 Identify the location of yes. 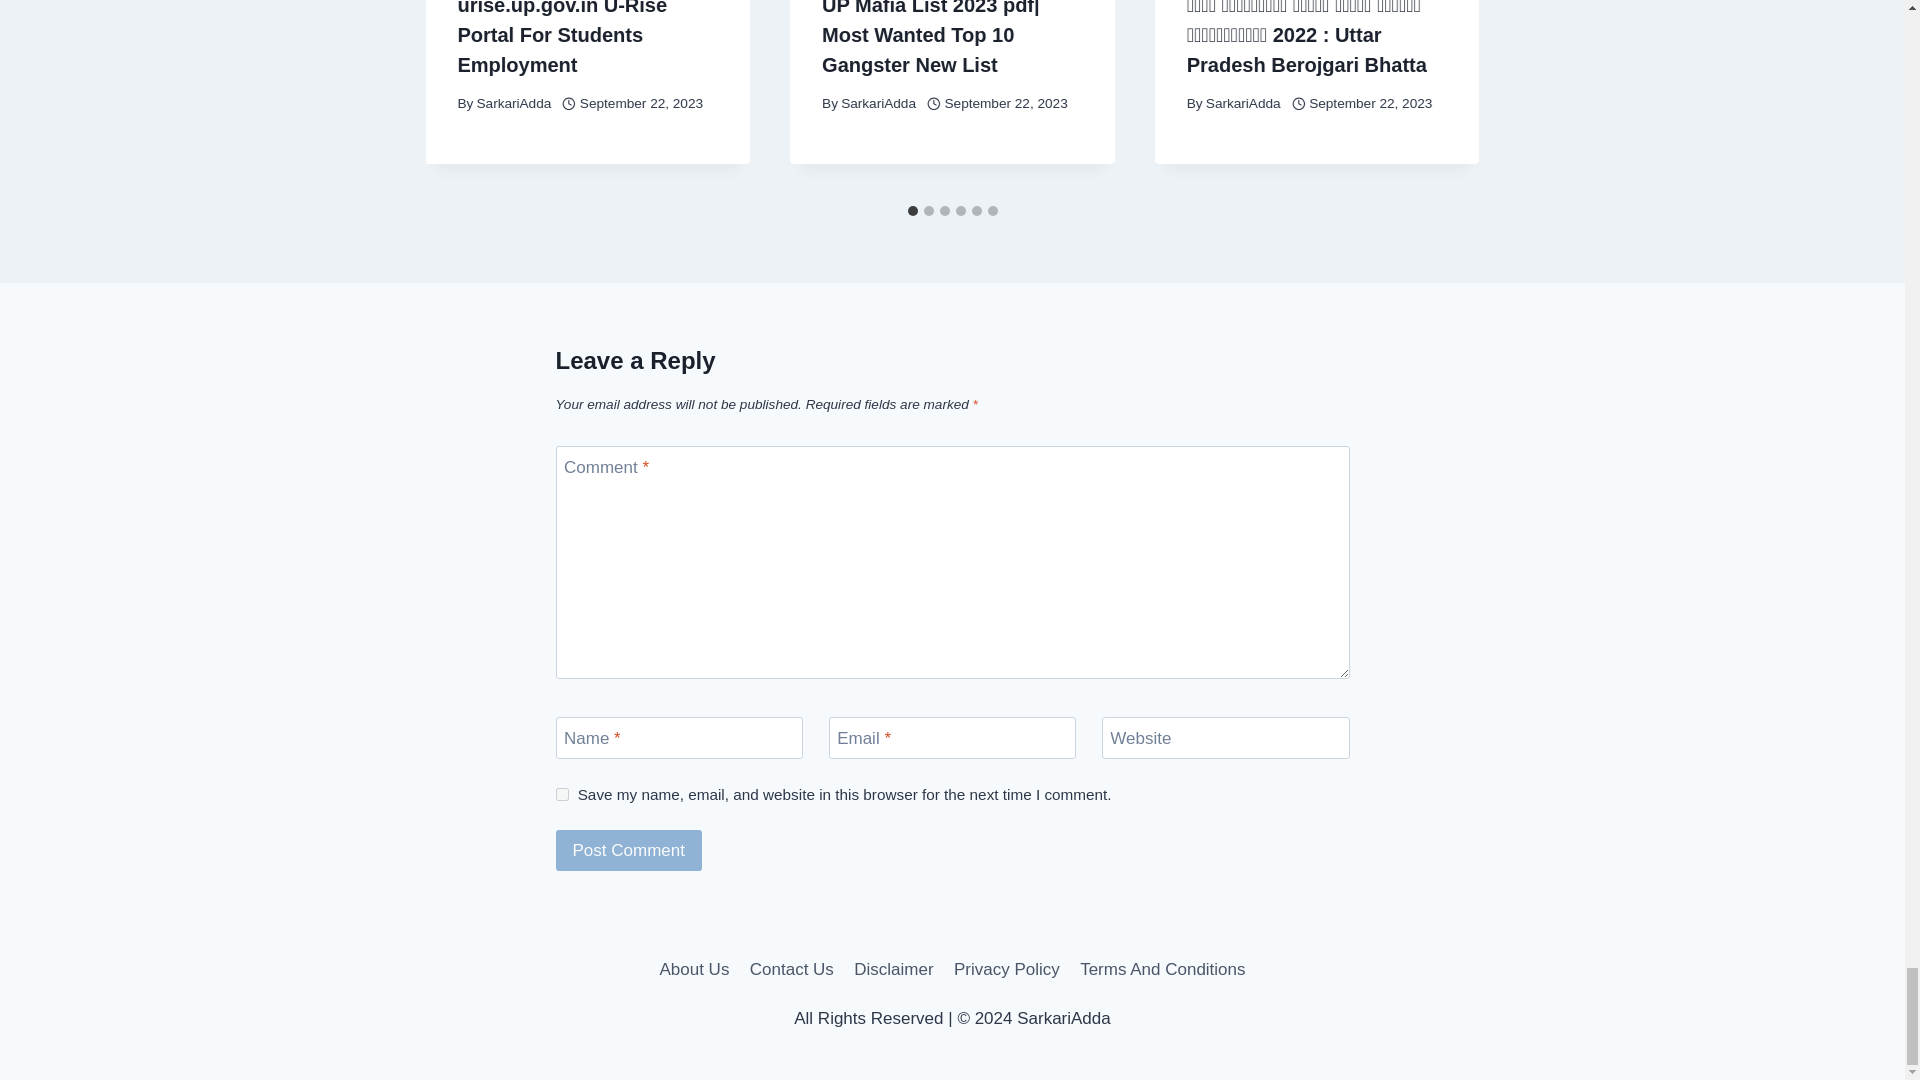
(562, 794).